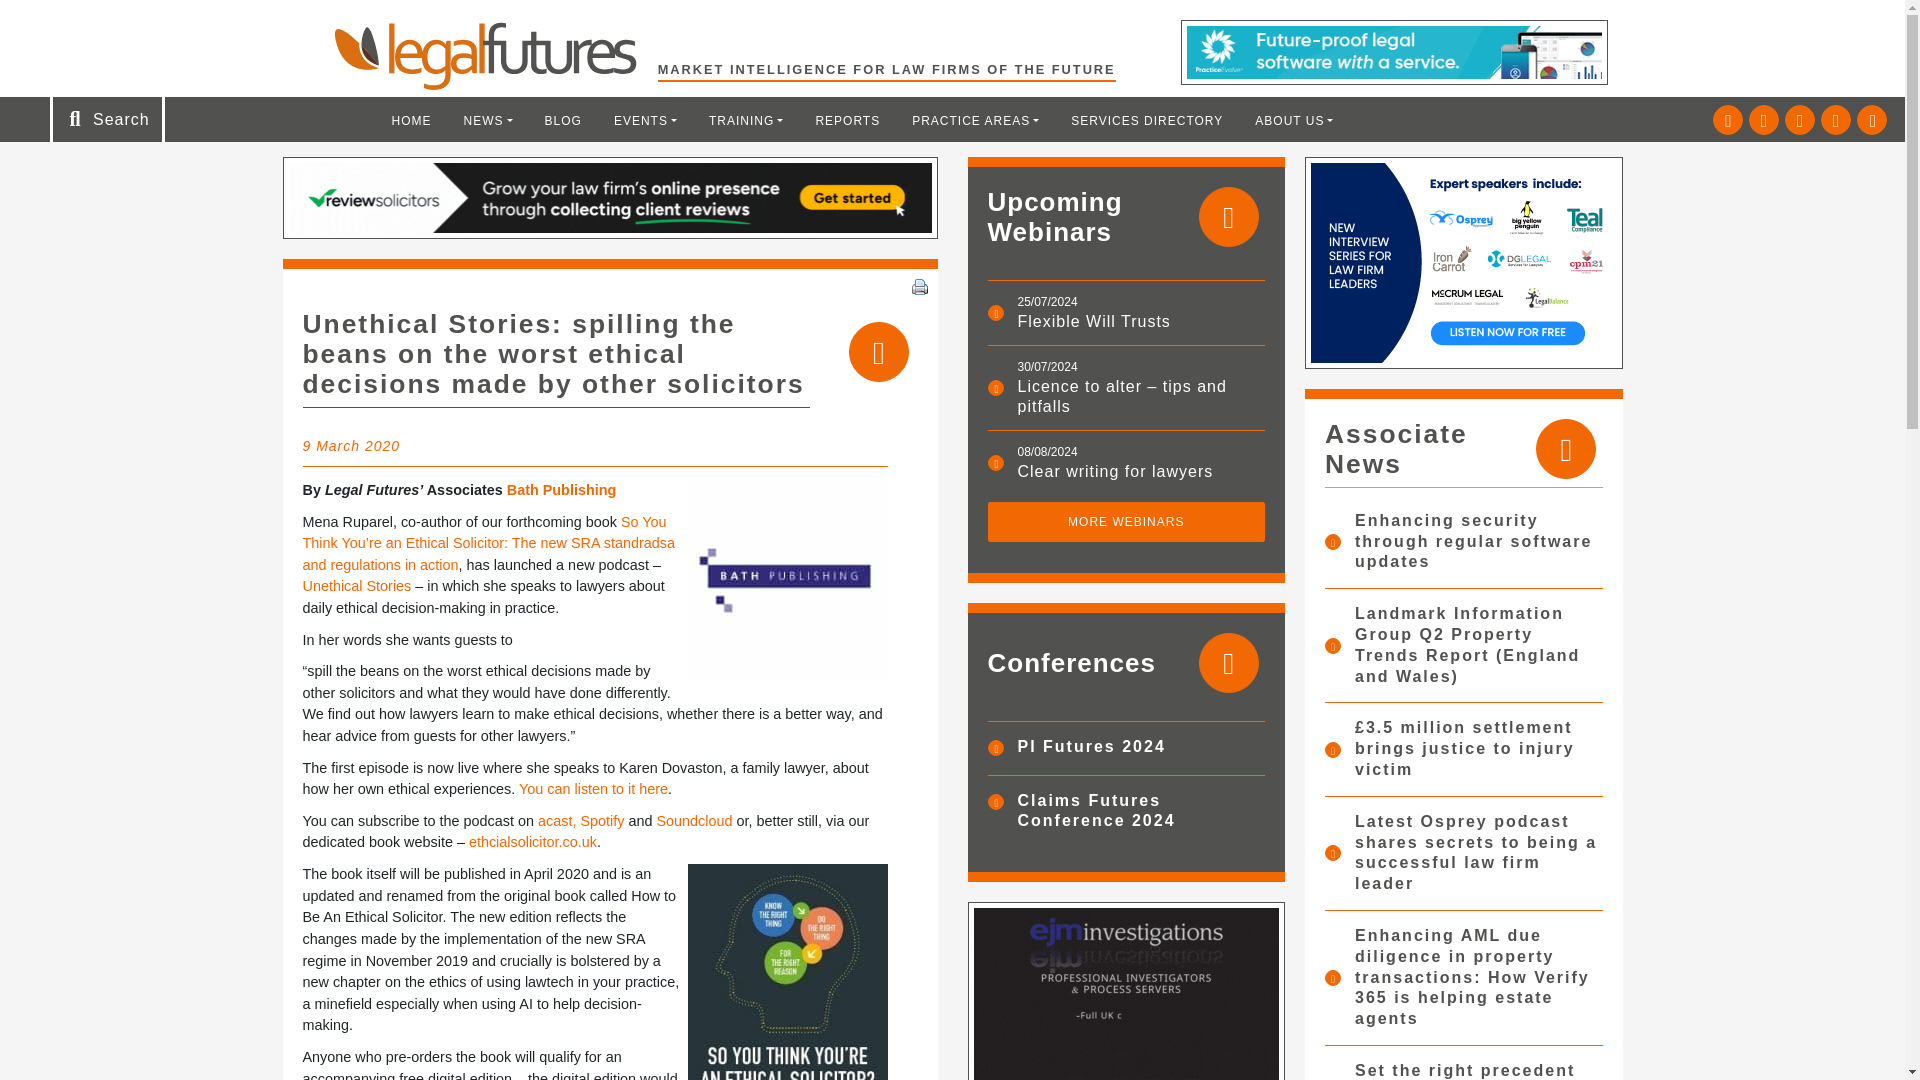 This screenshot has height=1080, width=1920. Describe the element at coordinates (1835, 120) in the screenshot. I see `See Legal Futures on Youtube` at that location.